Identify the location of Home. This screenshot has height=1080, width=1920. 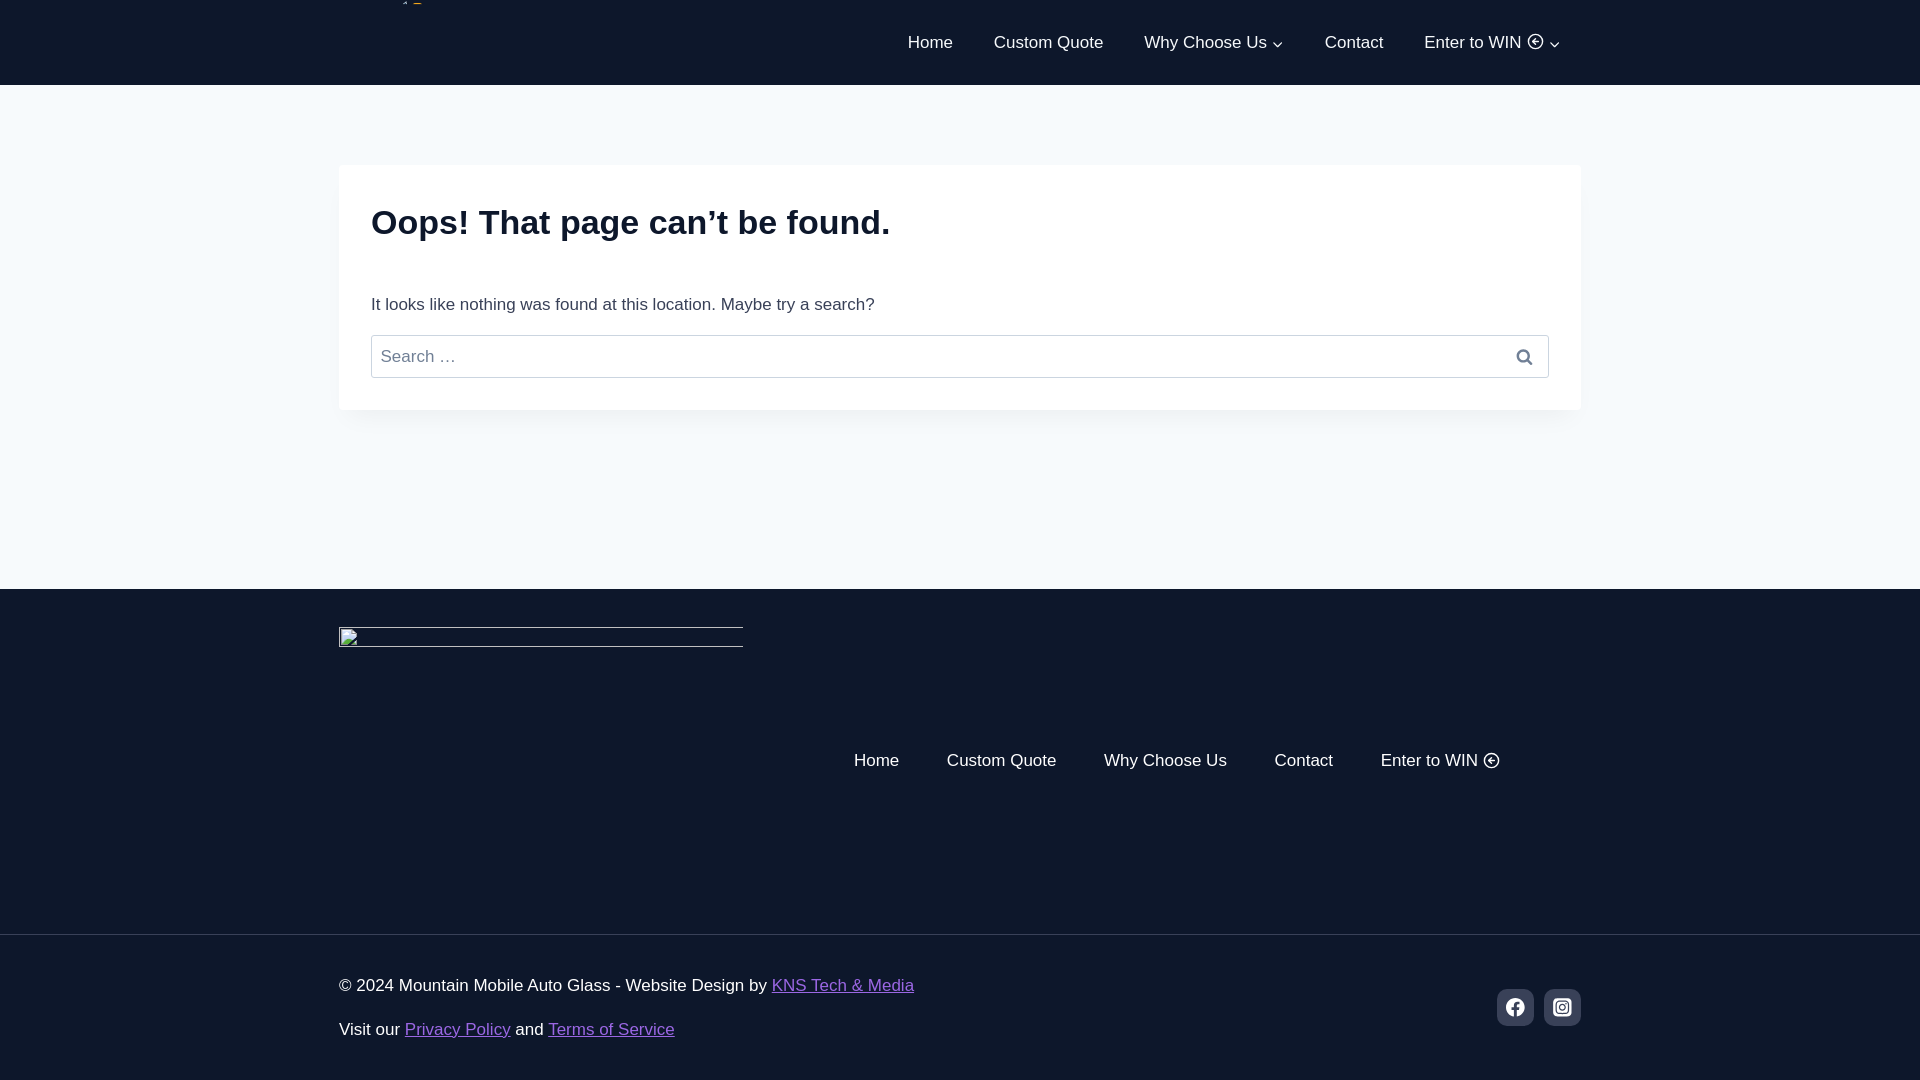
(930, 42).